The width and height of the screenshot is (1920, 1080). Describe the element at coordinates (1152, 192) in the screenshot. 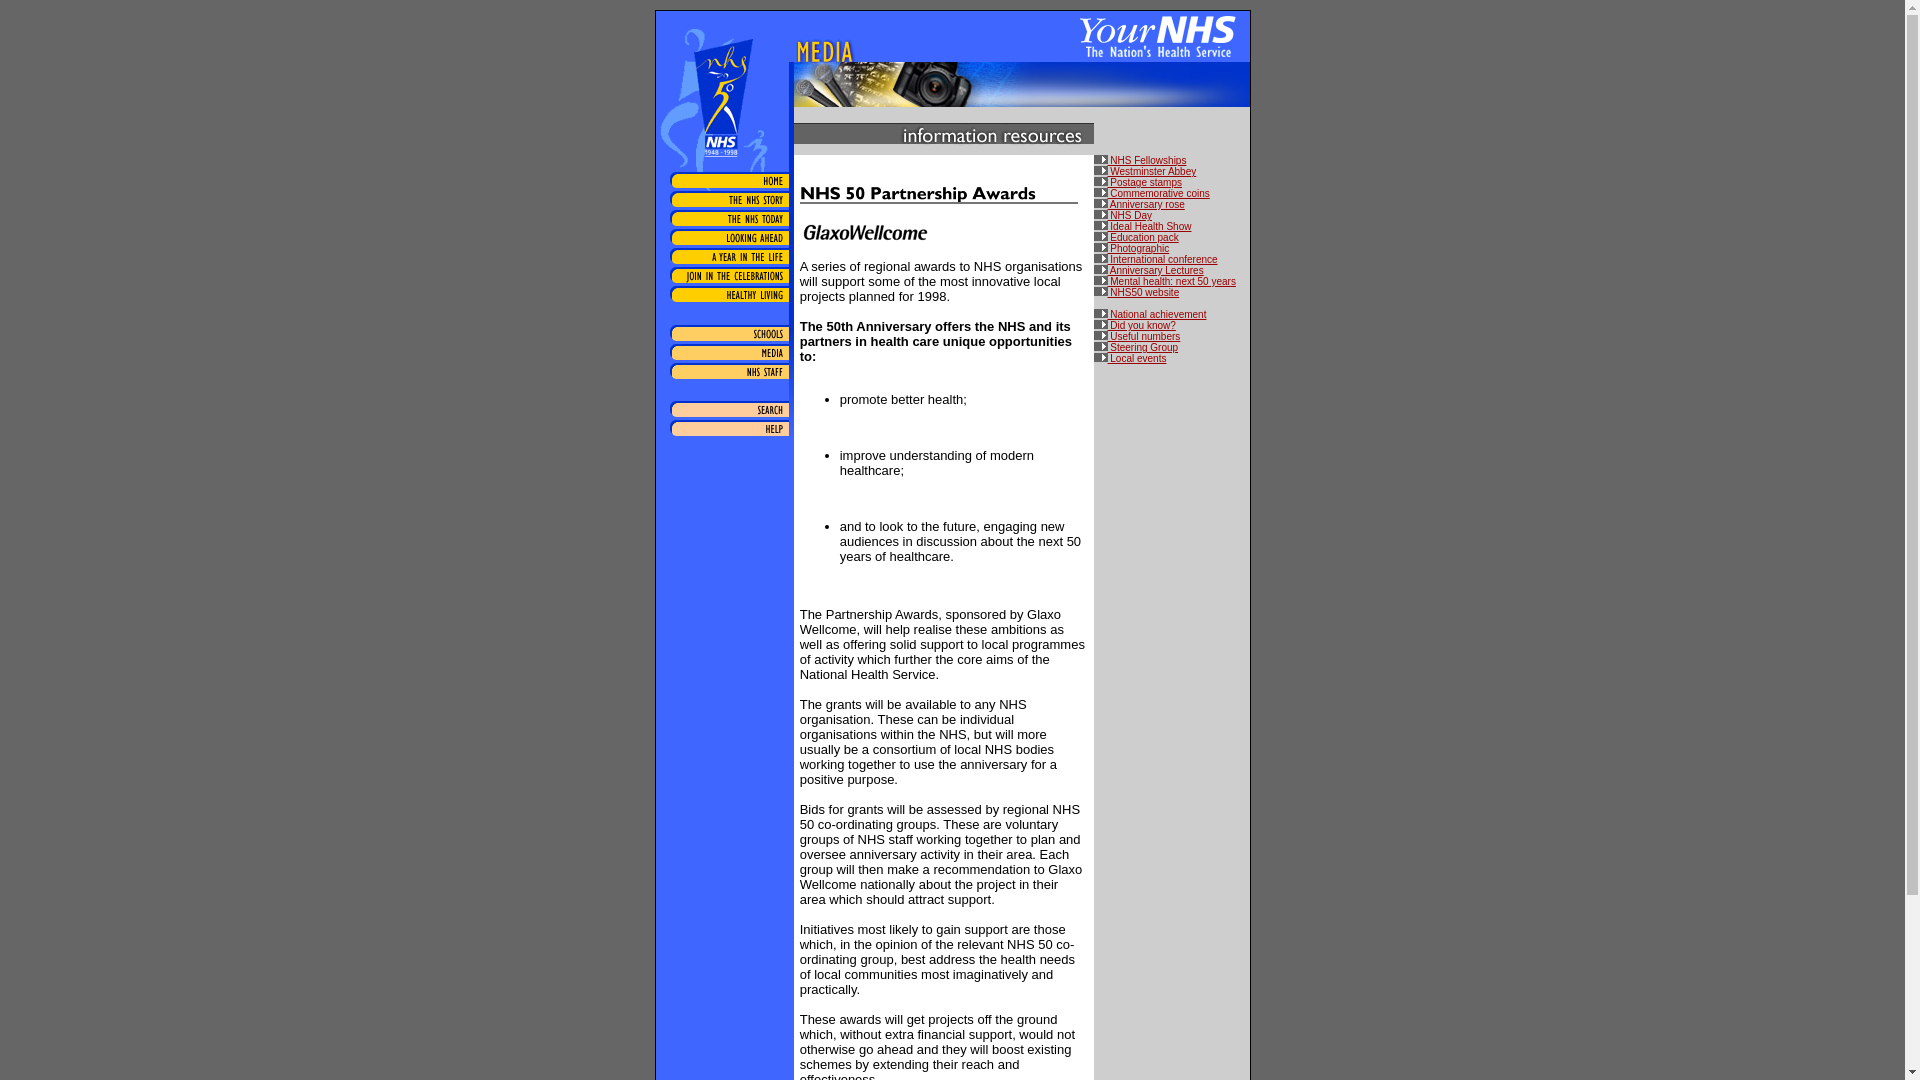

I see `Commemorative coins` at that location.